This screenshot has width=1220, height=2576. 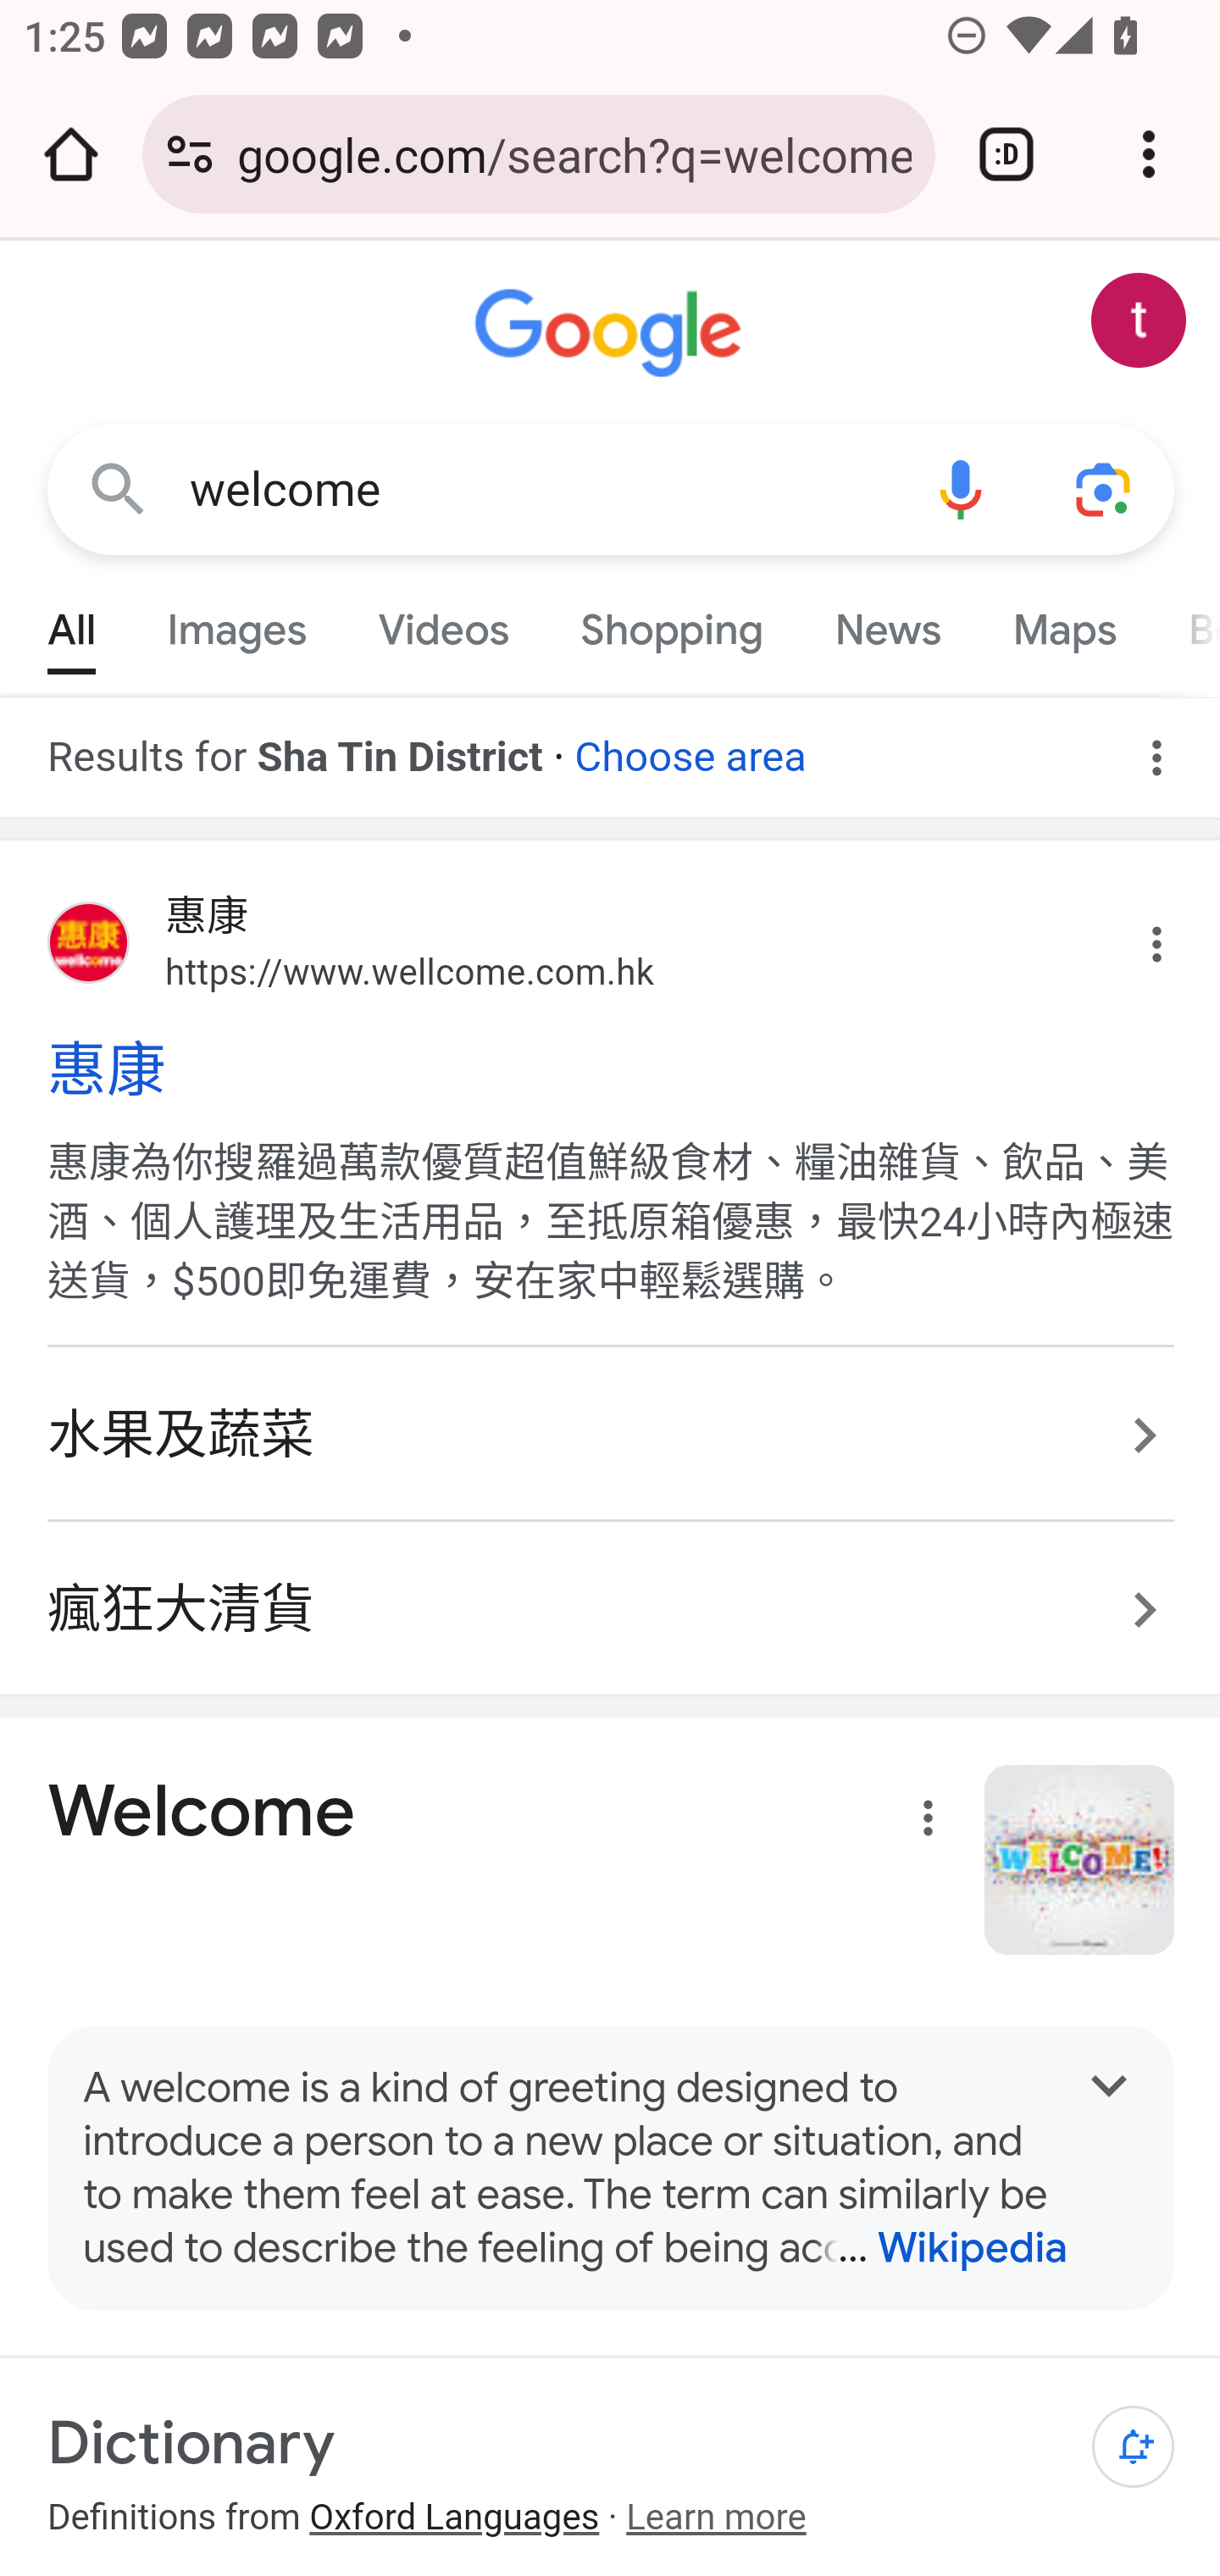 What do you see at coordinates (612, 1069) in the screenshot?
I see `惠康` at bounding box center [612, 1069].